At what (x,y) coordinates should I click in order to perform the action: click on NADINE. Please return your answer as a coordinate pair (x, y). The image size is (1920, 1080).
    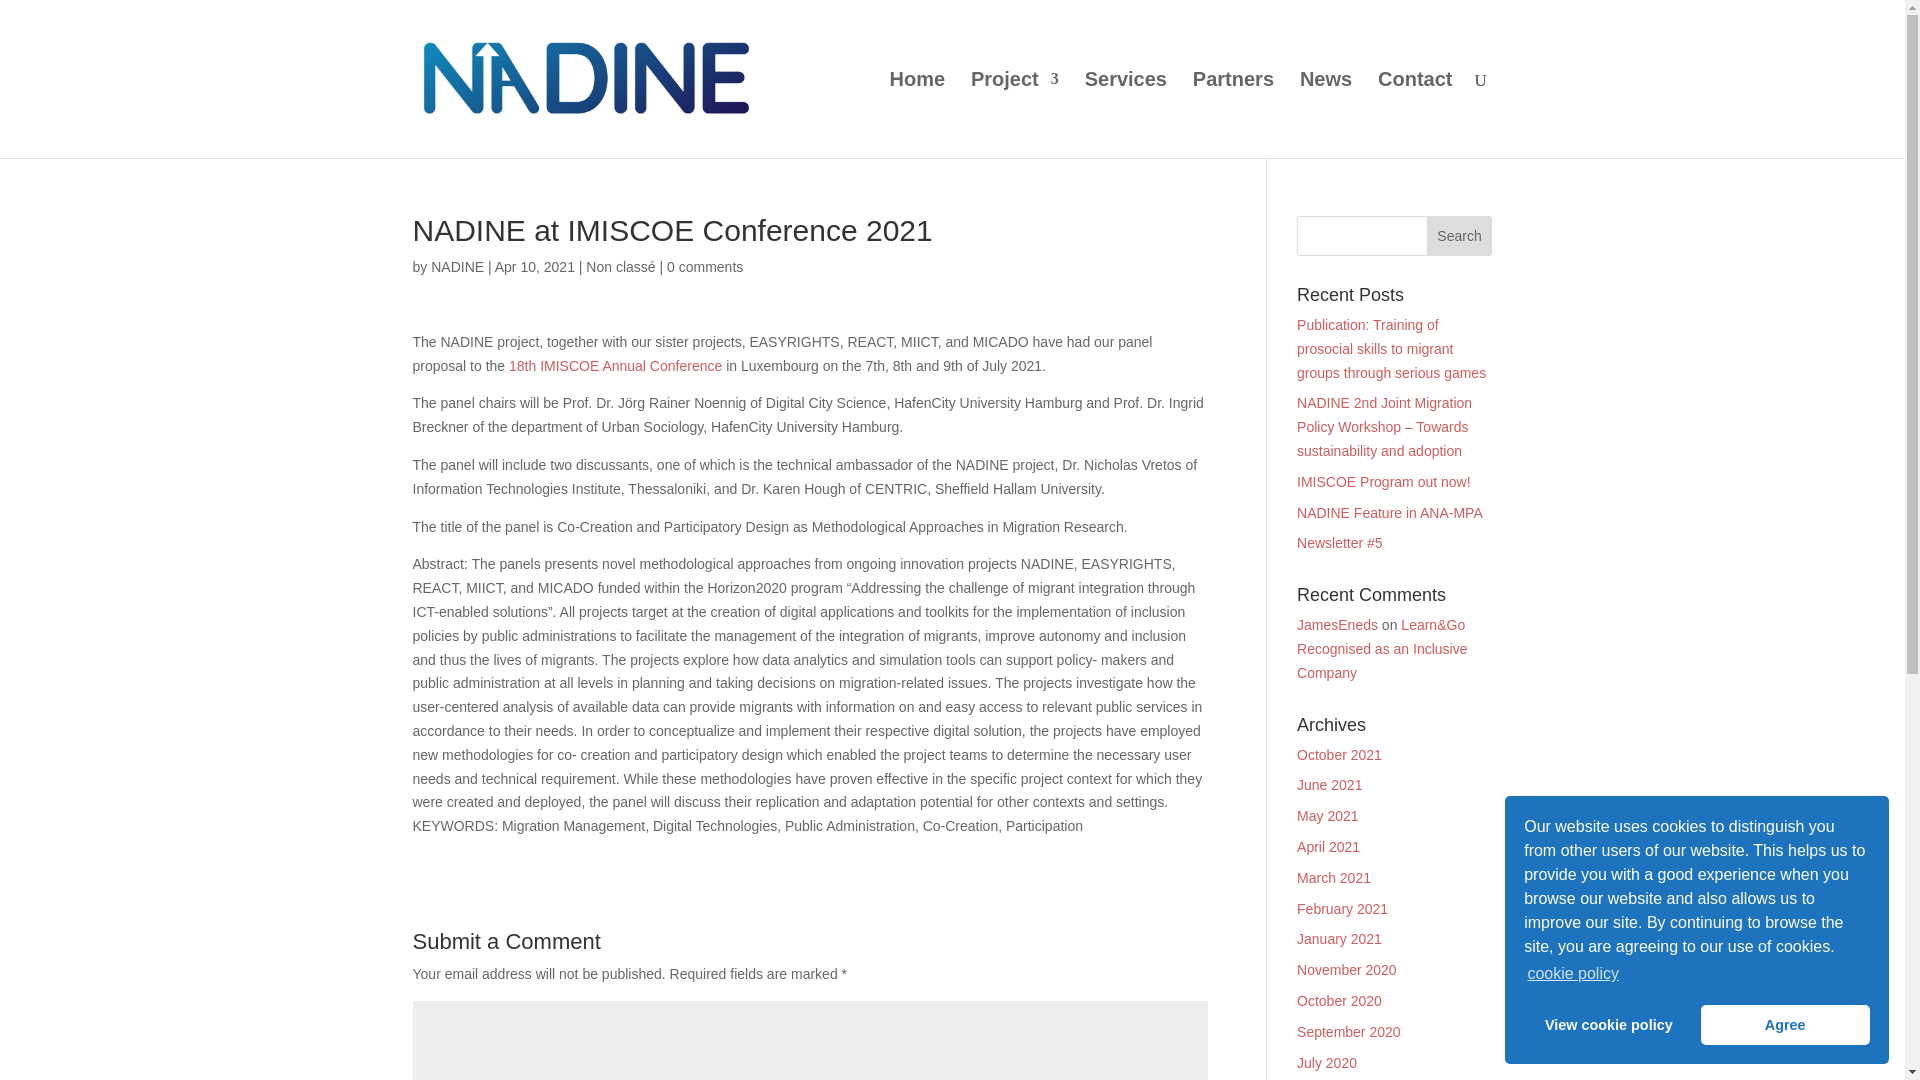
    Looking at the image, I should click on (456, 267).